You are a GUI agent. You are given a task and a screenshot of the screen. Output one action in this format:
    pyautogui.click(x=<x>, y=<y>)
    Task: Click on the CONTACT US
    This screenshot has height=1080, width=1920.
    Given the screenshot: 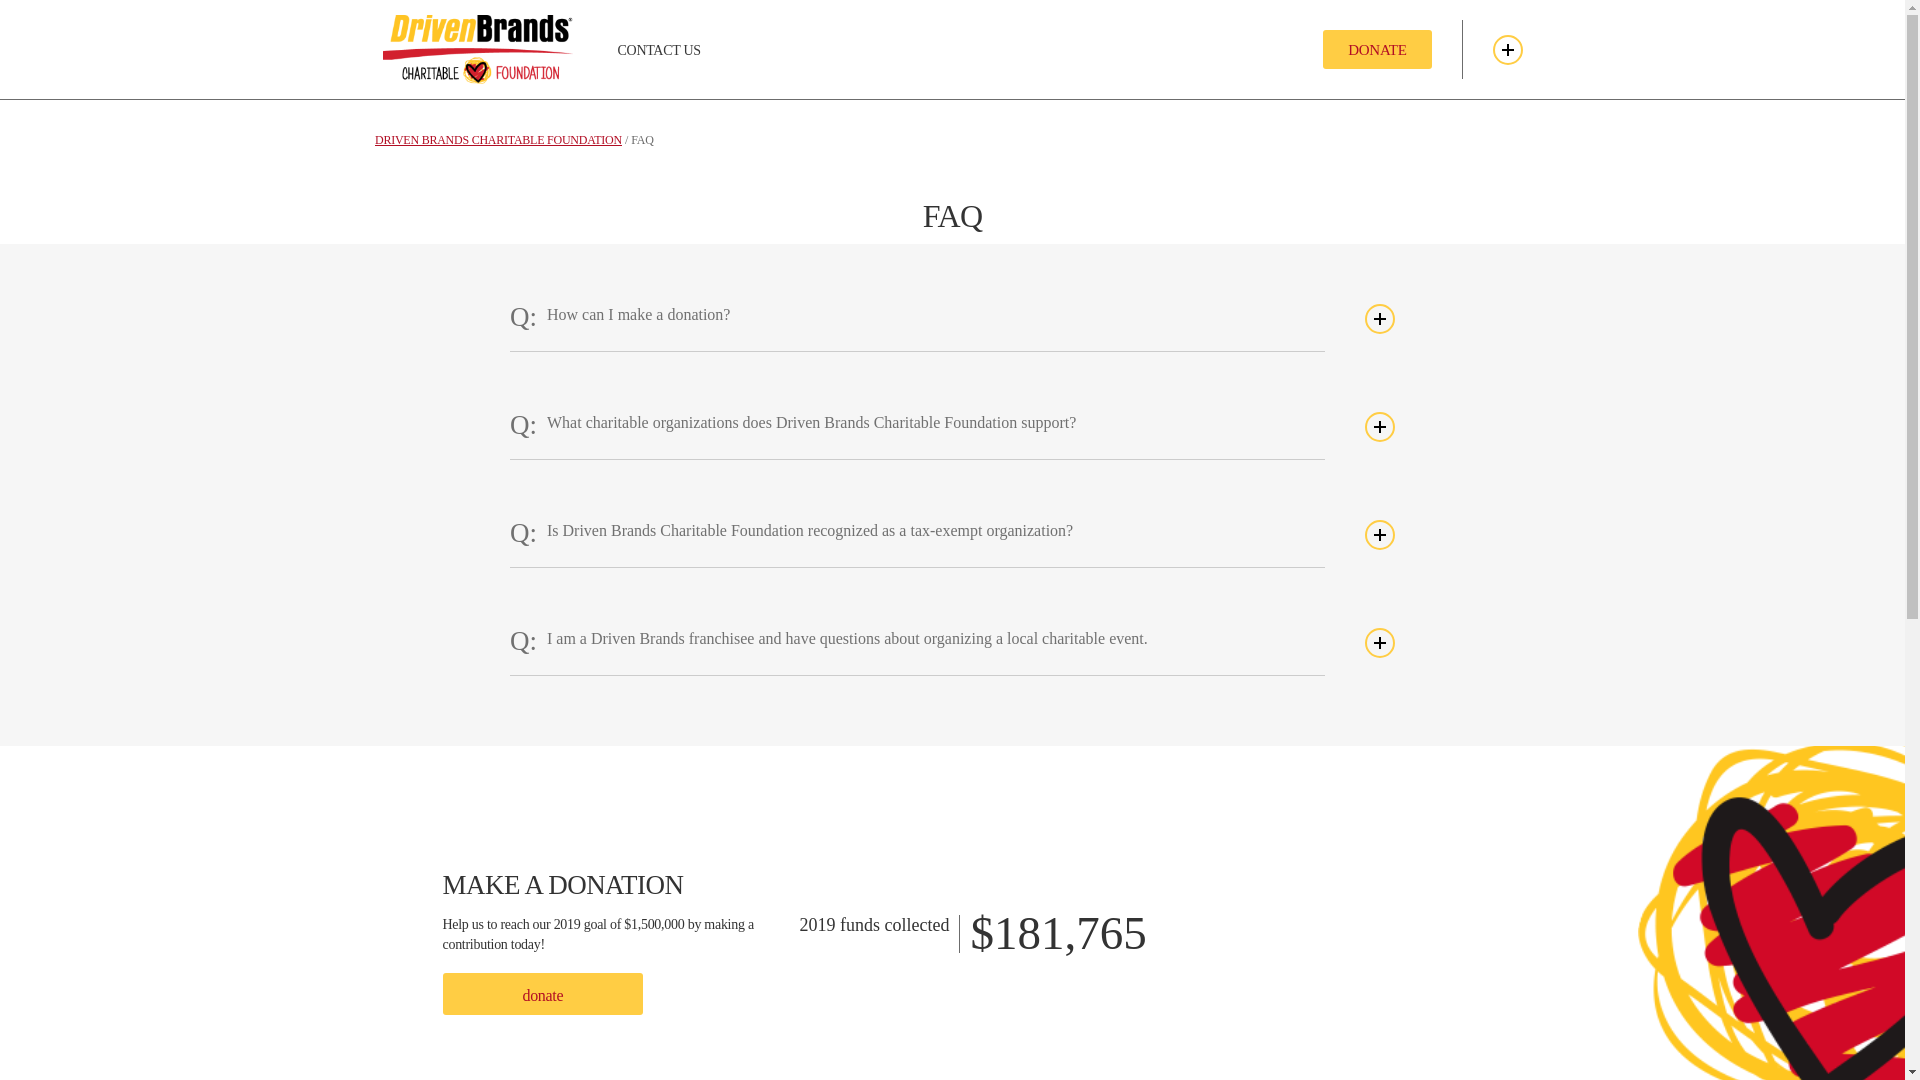 What is the action you would take?
    pyautogui.click(x=658, y=49)
    